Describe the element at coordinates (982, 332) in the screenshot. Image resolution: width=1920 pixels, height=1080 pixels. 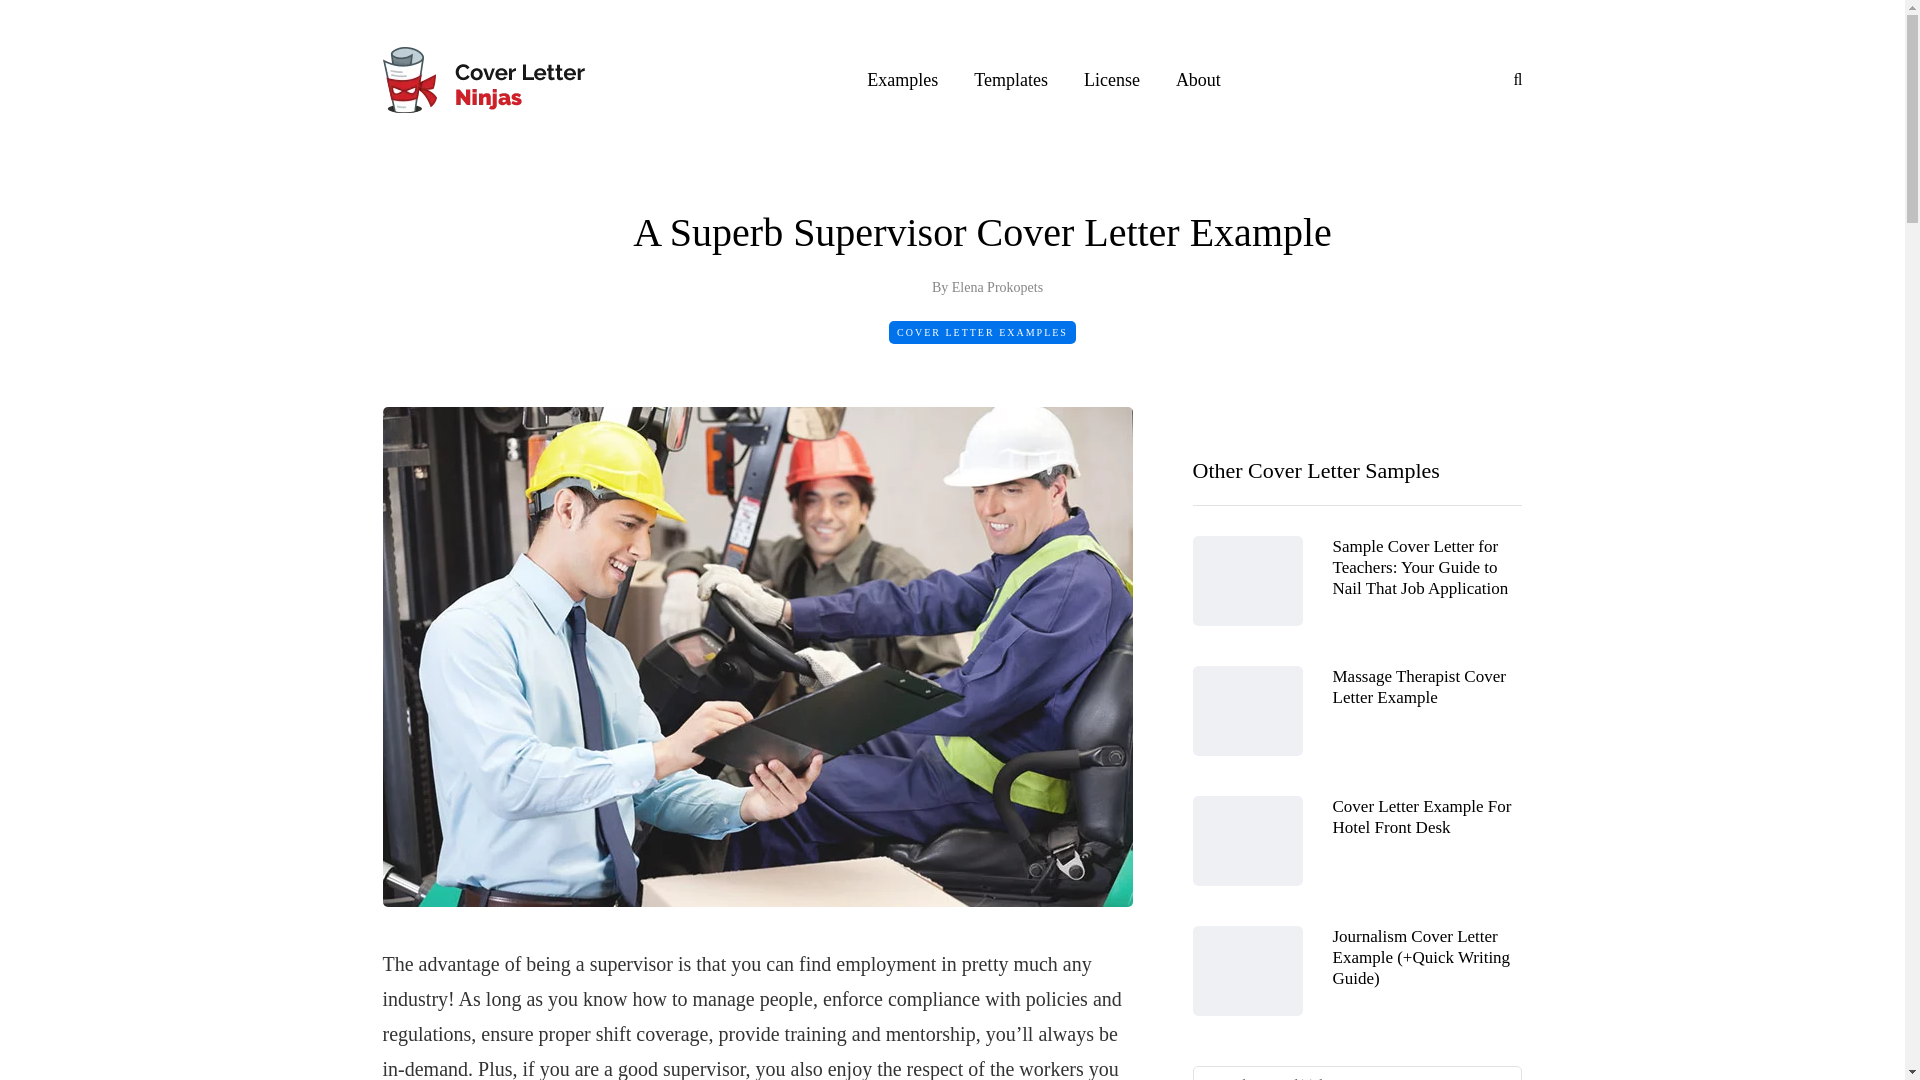
I see `COVER LETTER EXAMPLES` at that location.